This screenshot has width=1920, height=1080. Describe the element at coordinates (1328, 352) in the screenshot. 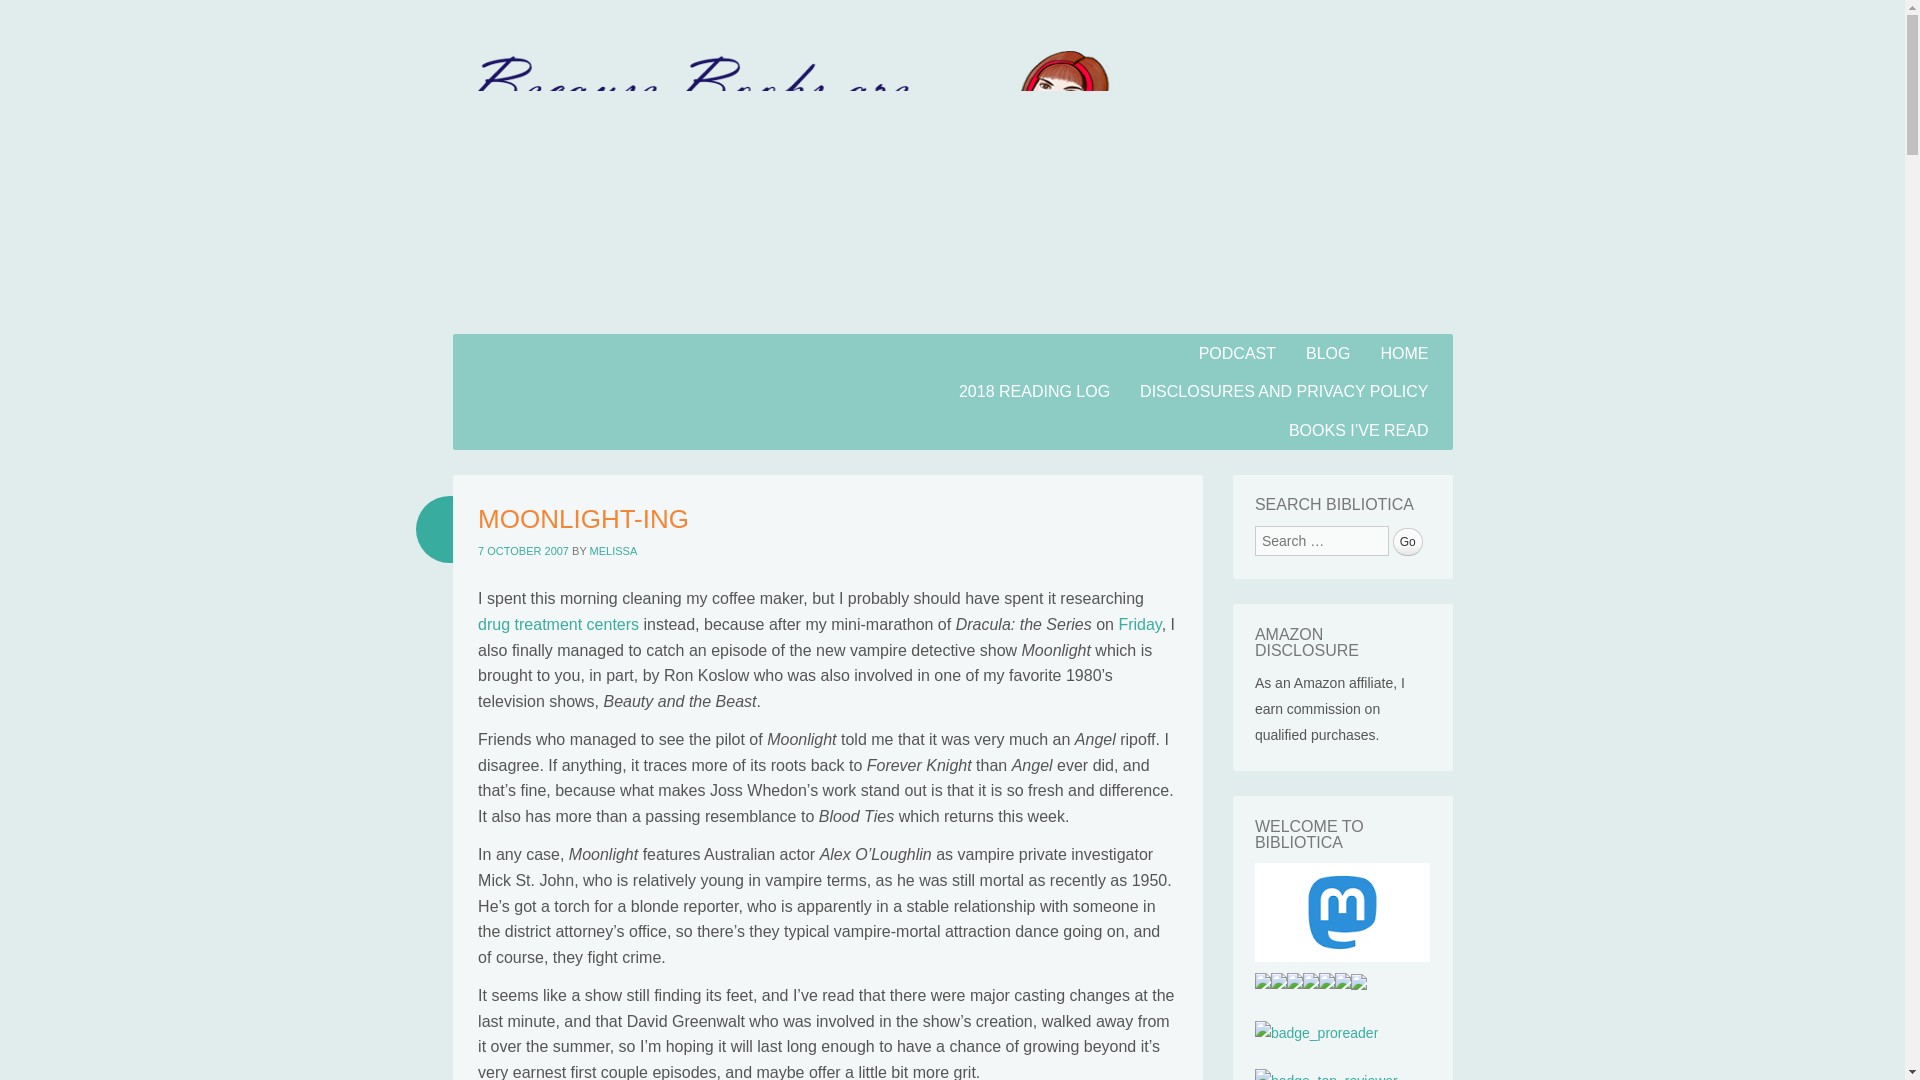

I see `BLOG` at that location.